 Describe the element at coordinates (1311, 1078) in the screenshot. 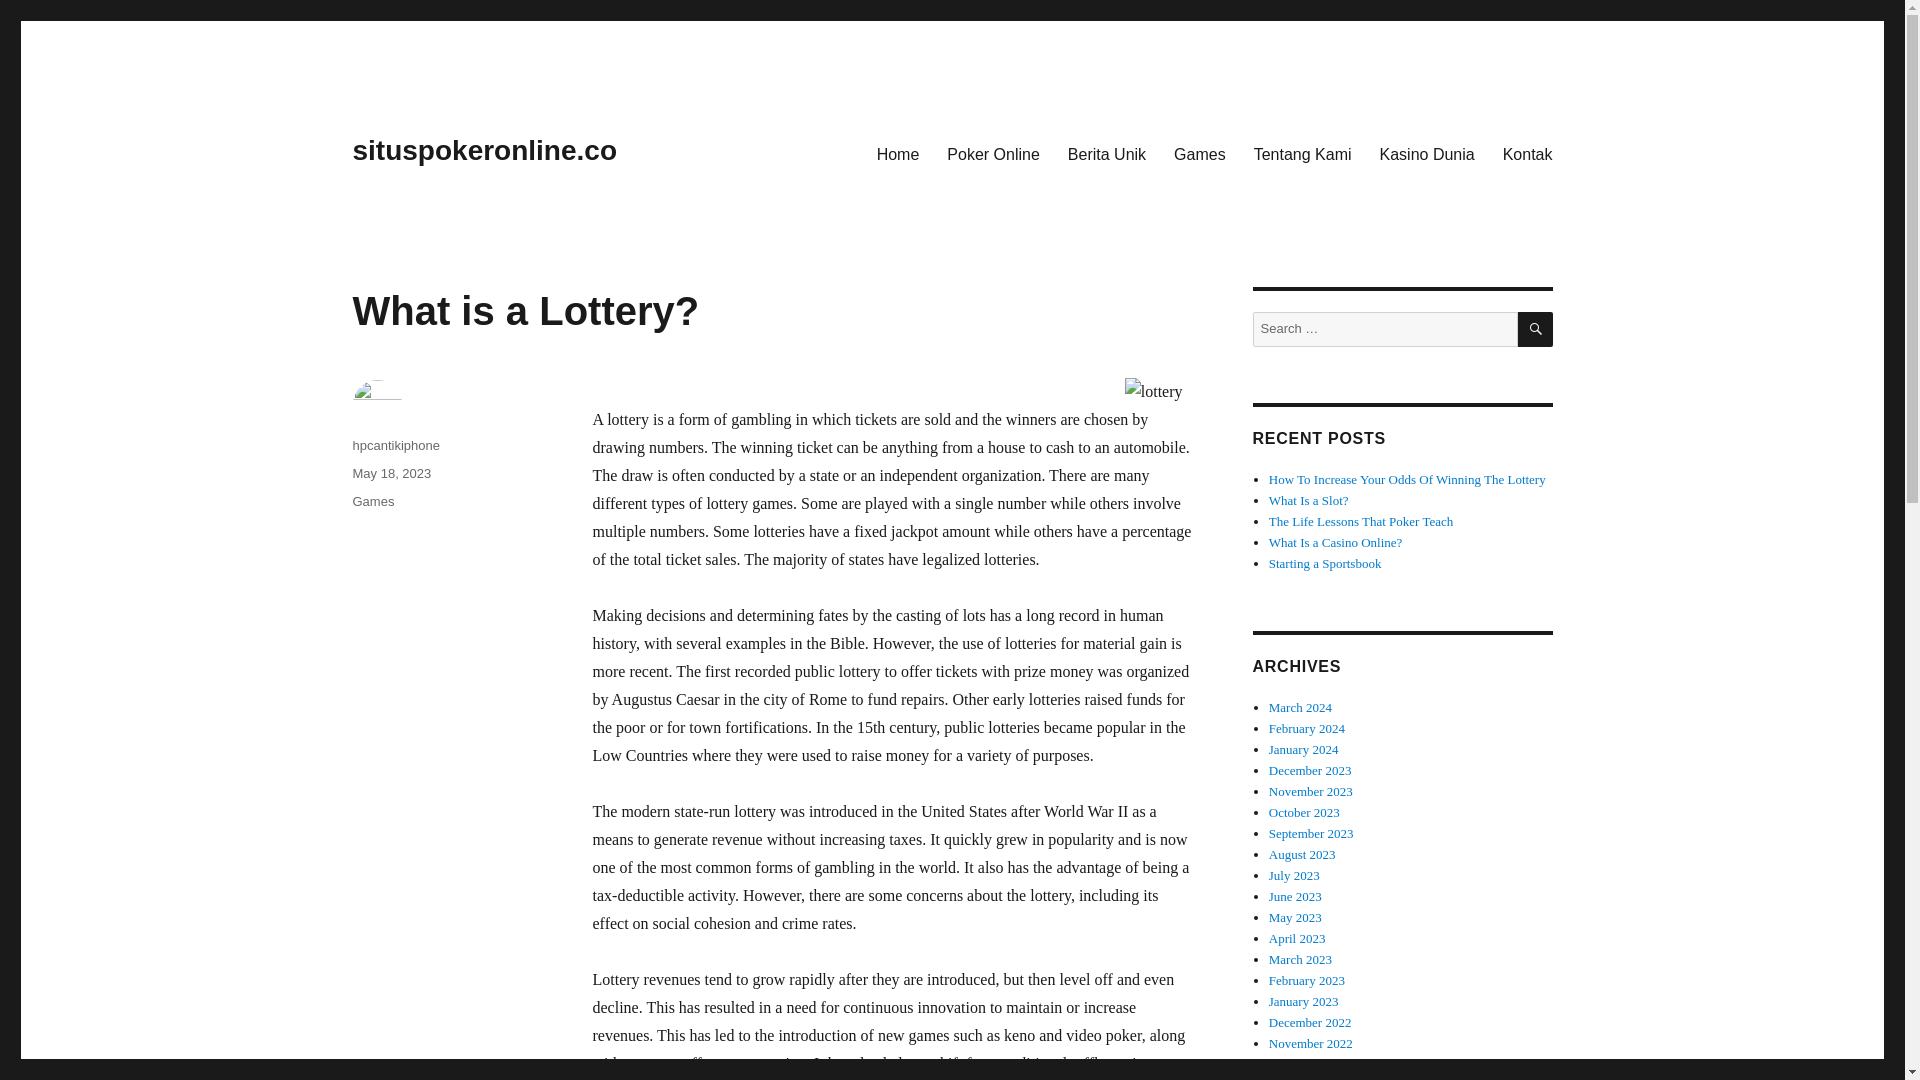

I see `September 2022` at that location.